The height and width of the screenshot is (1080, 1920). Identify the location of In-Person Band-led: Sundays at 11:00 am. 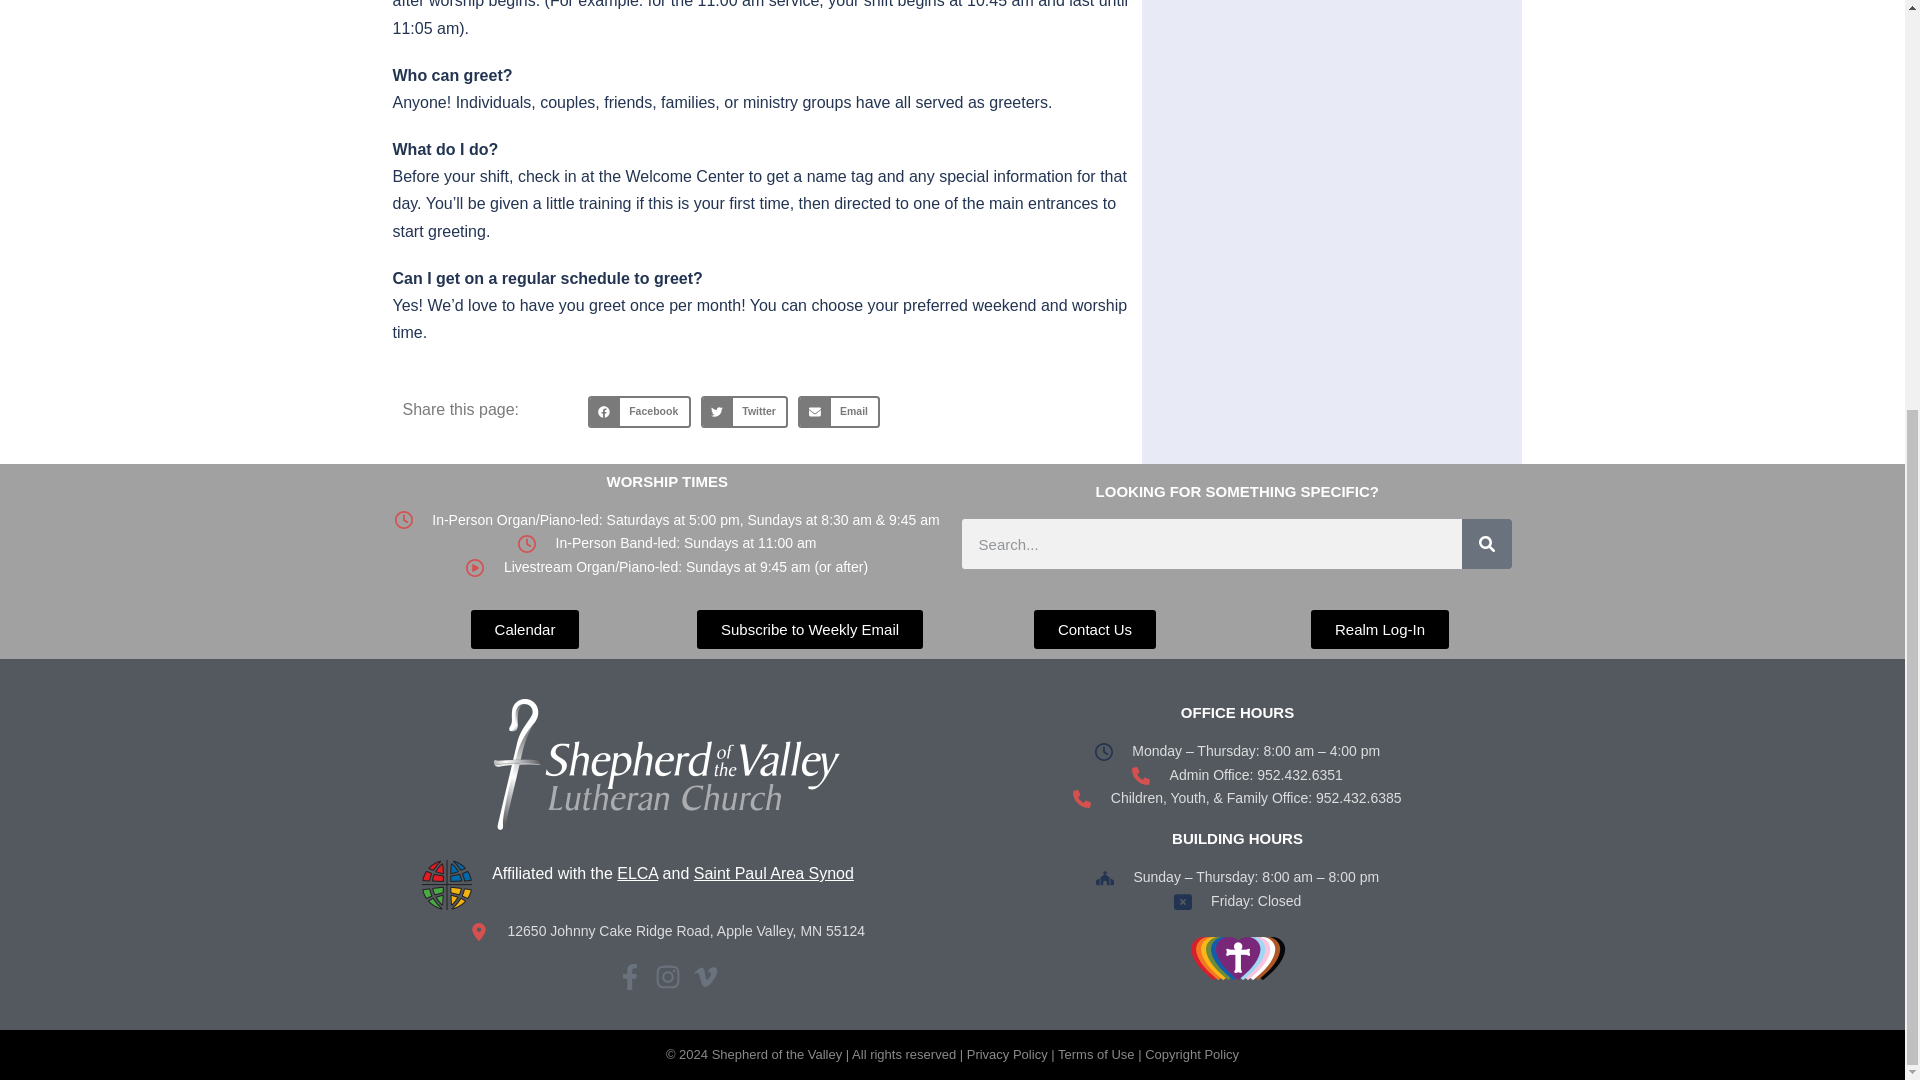
(666, 544).